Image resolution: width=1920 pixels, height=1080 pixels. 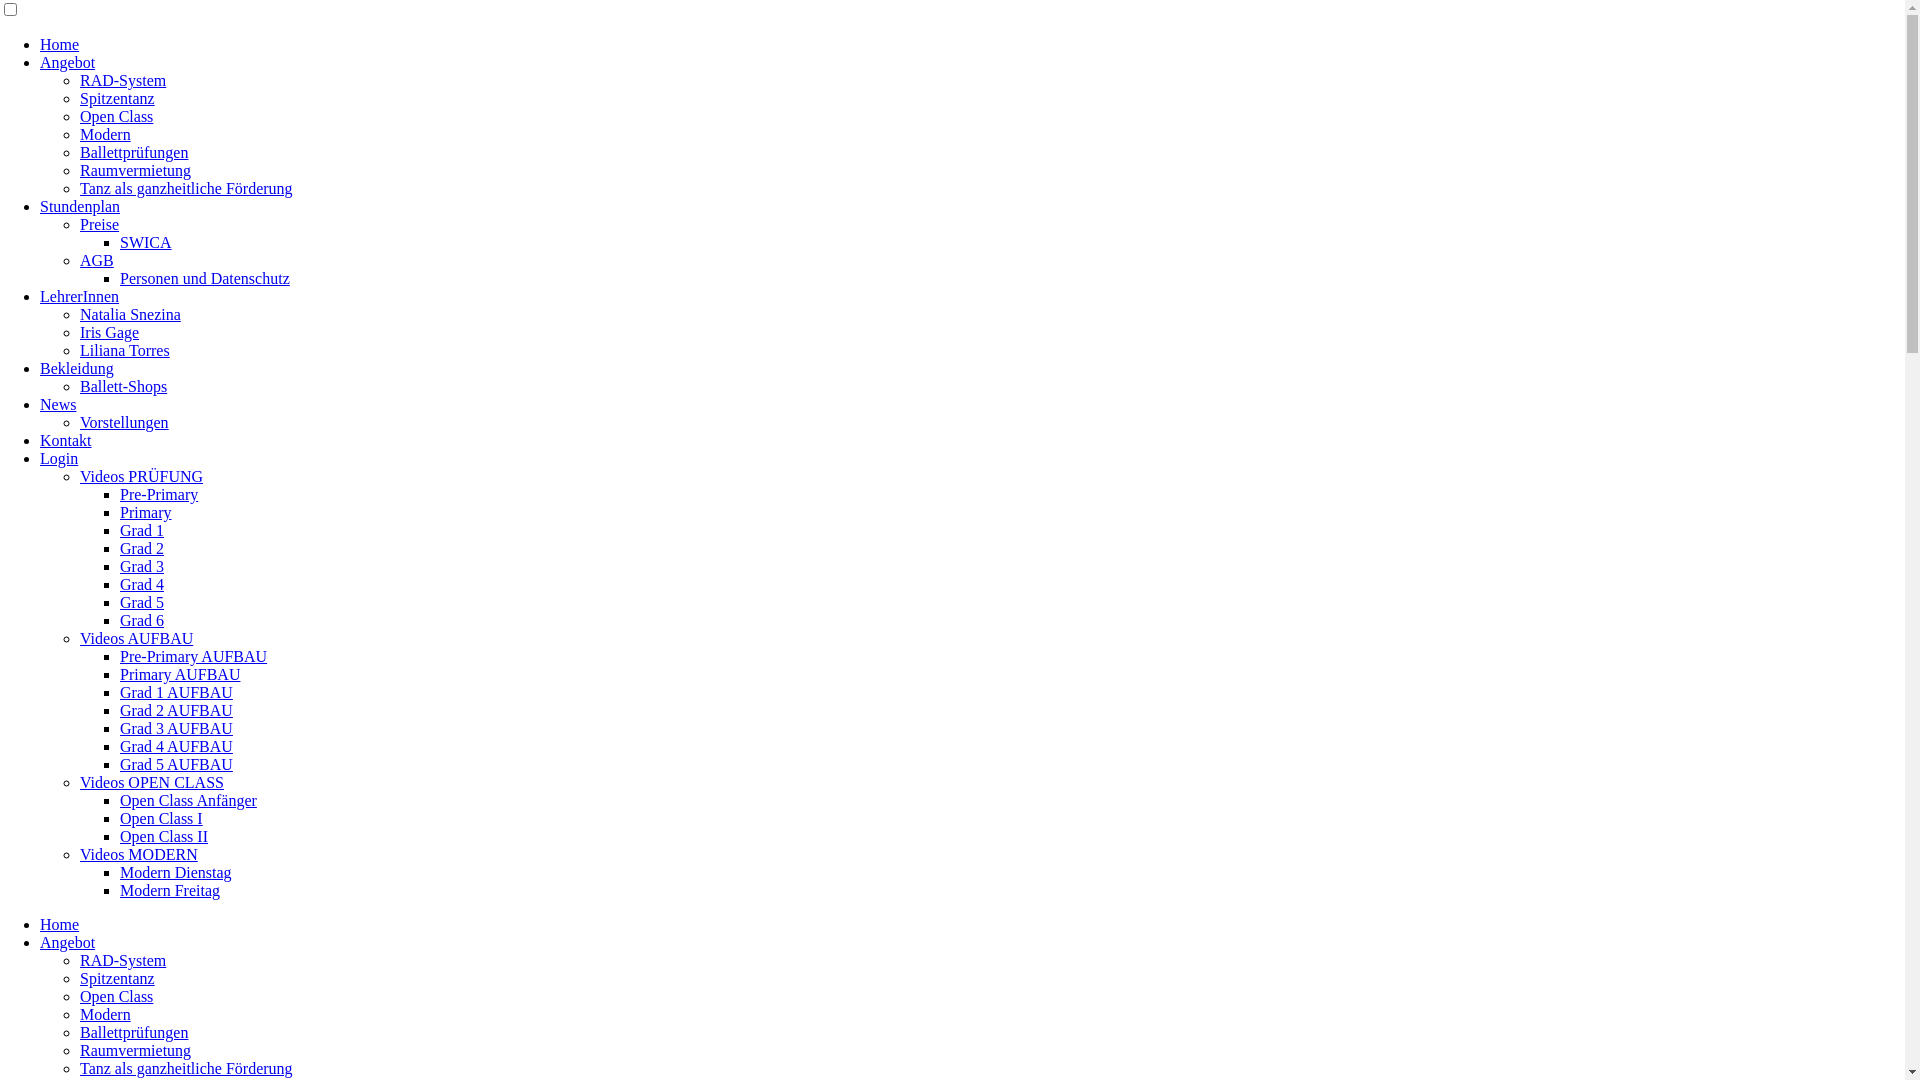 What do you see at coordinates (142, 584) in the screenshot?
I see `Grad 4` at bounding box center [142, 584].